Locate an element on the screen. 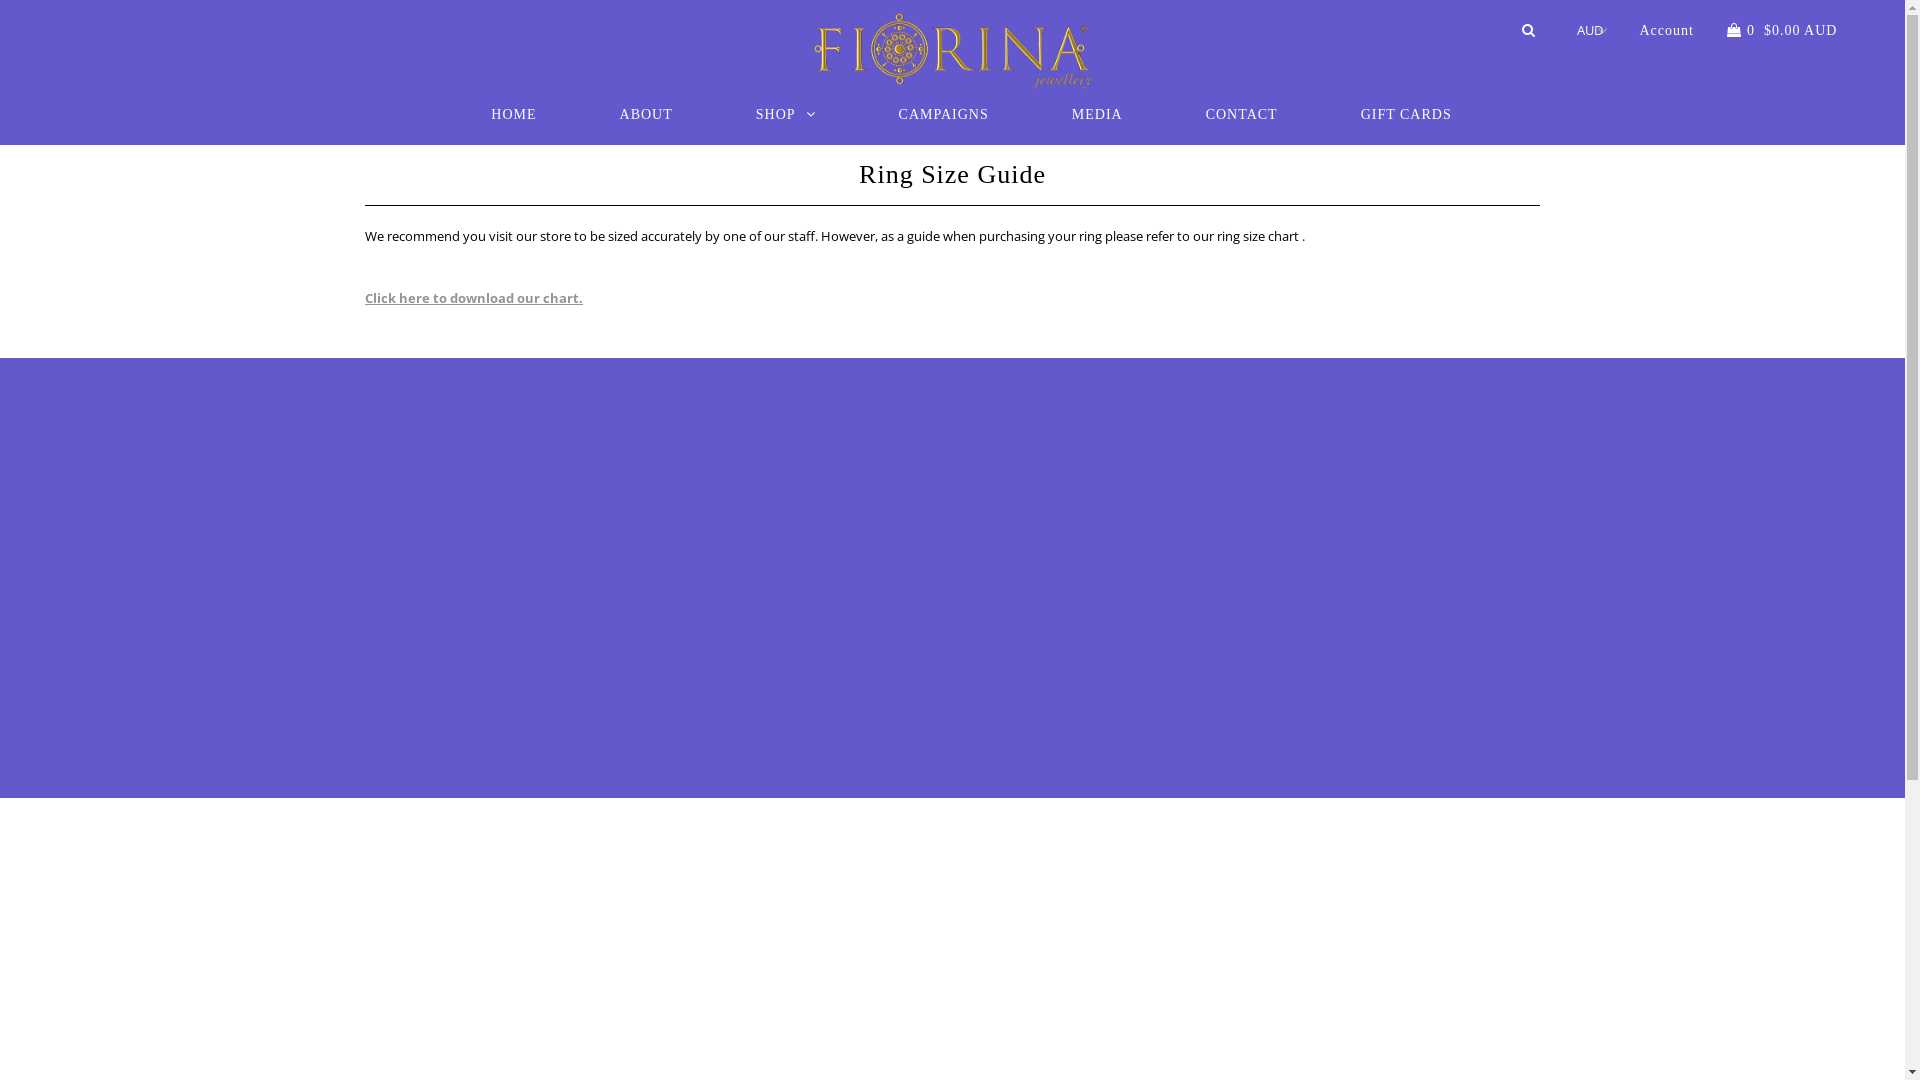 The width and height of the screenshot is (1920, 1080). Join is located at coordinates (693, 484).